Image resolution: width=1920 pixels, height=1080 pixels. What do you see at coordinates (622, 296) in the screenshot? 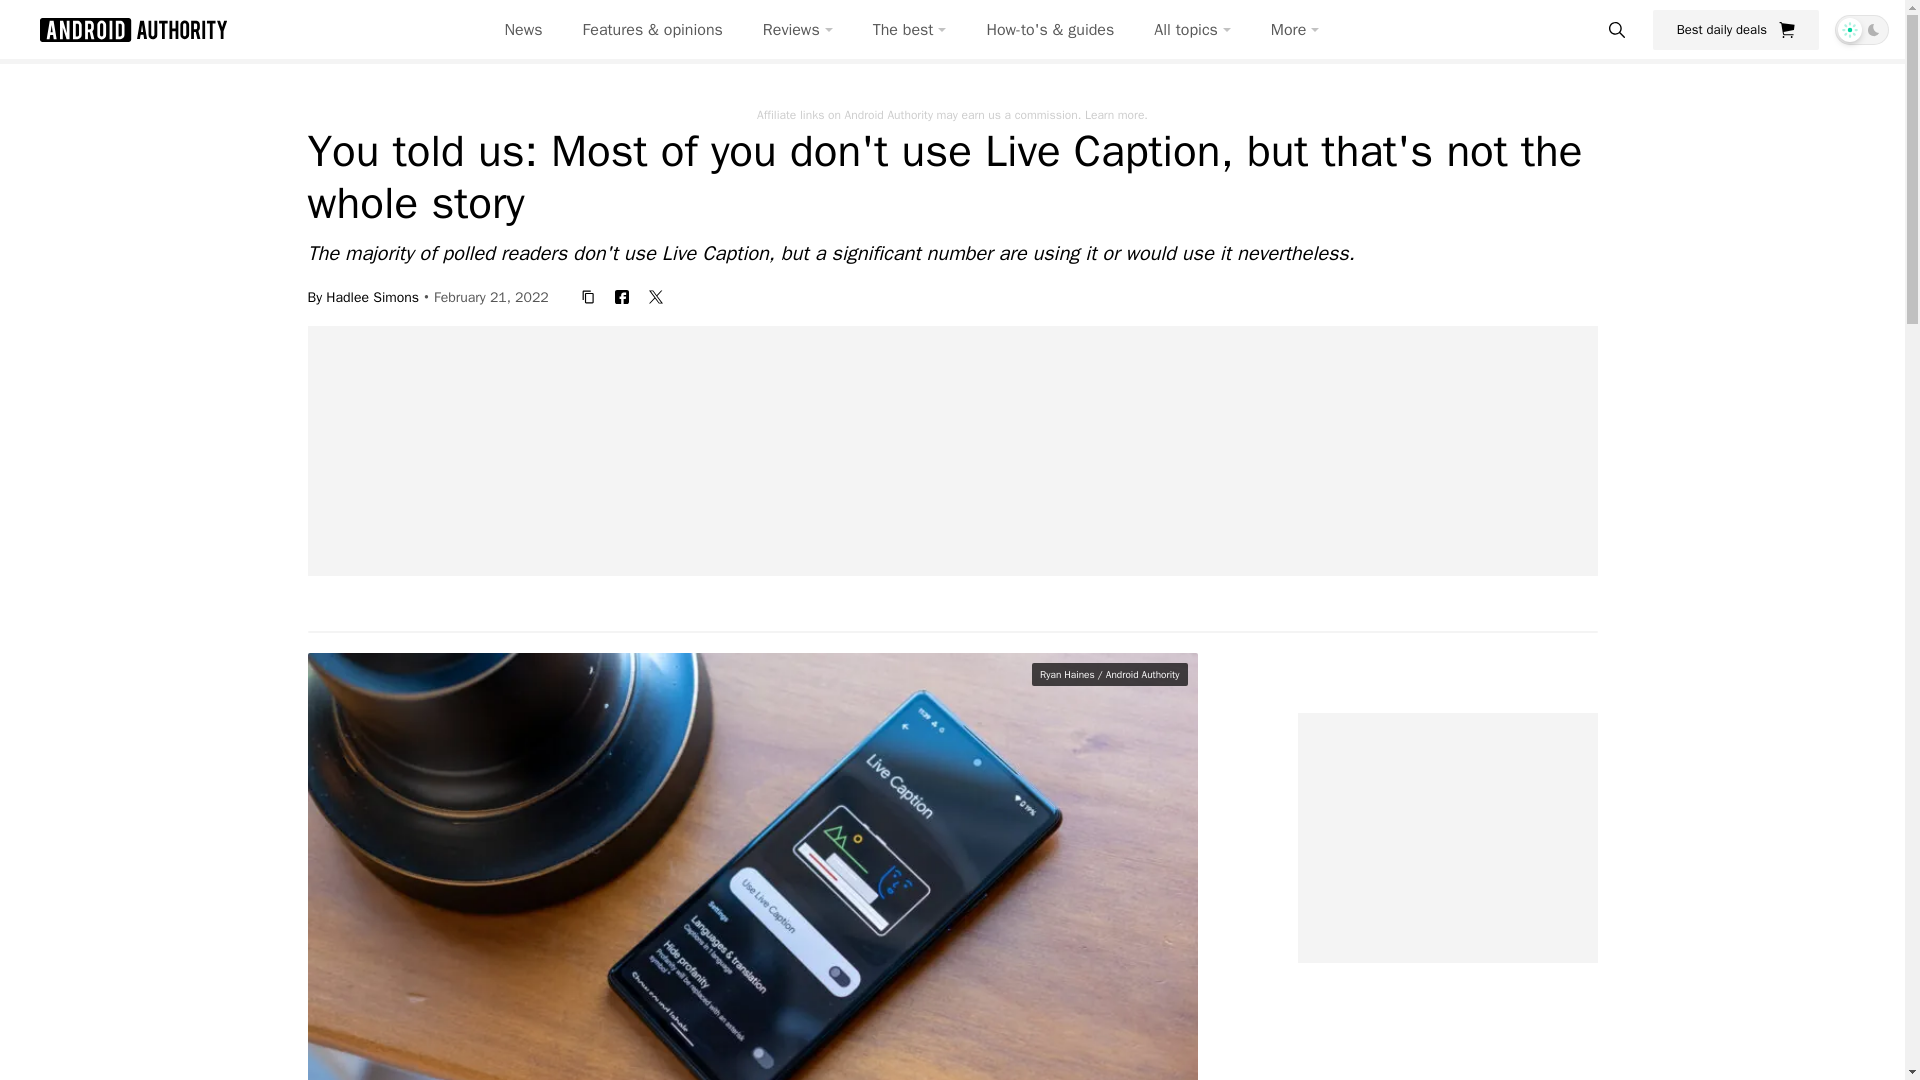
I see `facebook` at bounding box center [622, 296].